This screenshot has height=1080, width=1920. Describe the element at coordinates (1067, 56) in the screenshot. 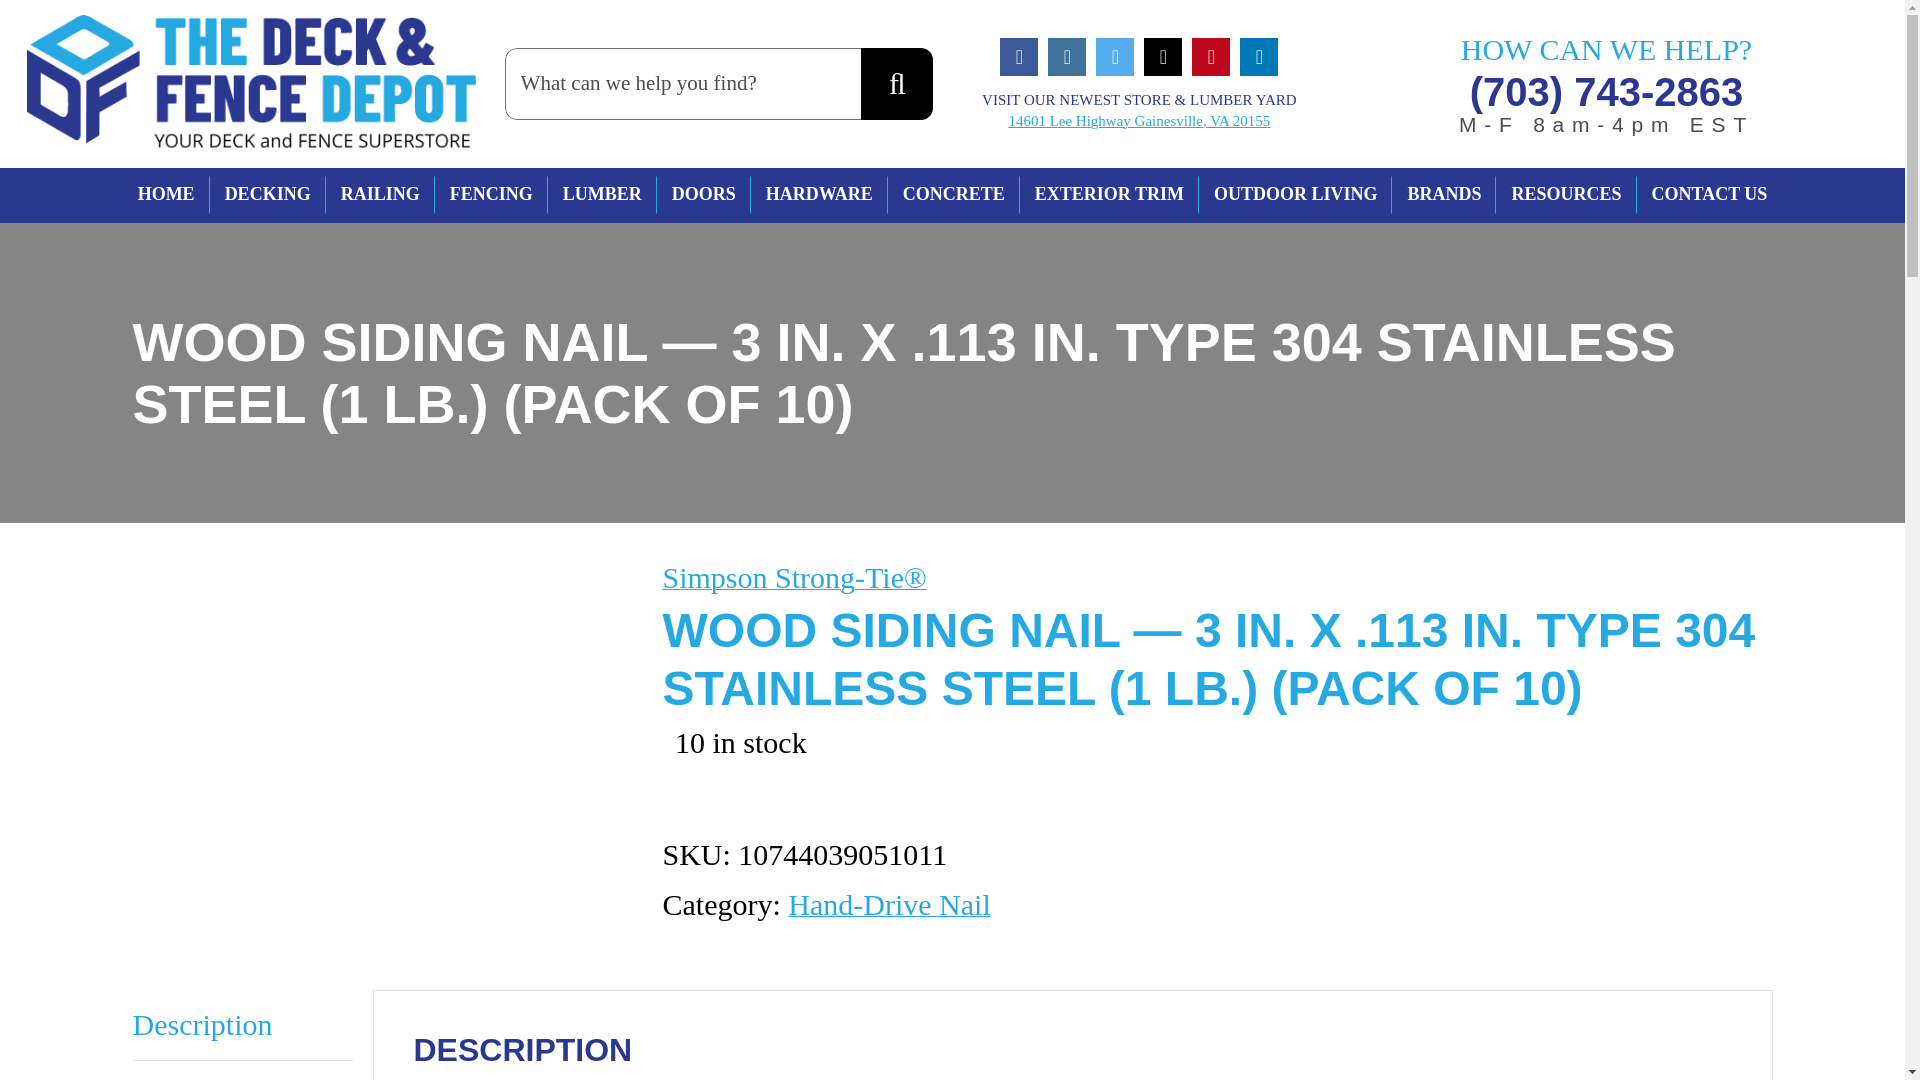

I see `Instagram` at that location.